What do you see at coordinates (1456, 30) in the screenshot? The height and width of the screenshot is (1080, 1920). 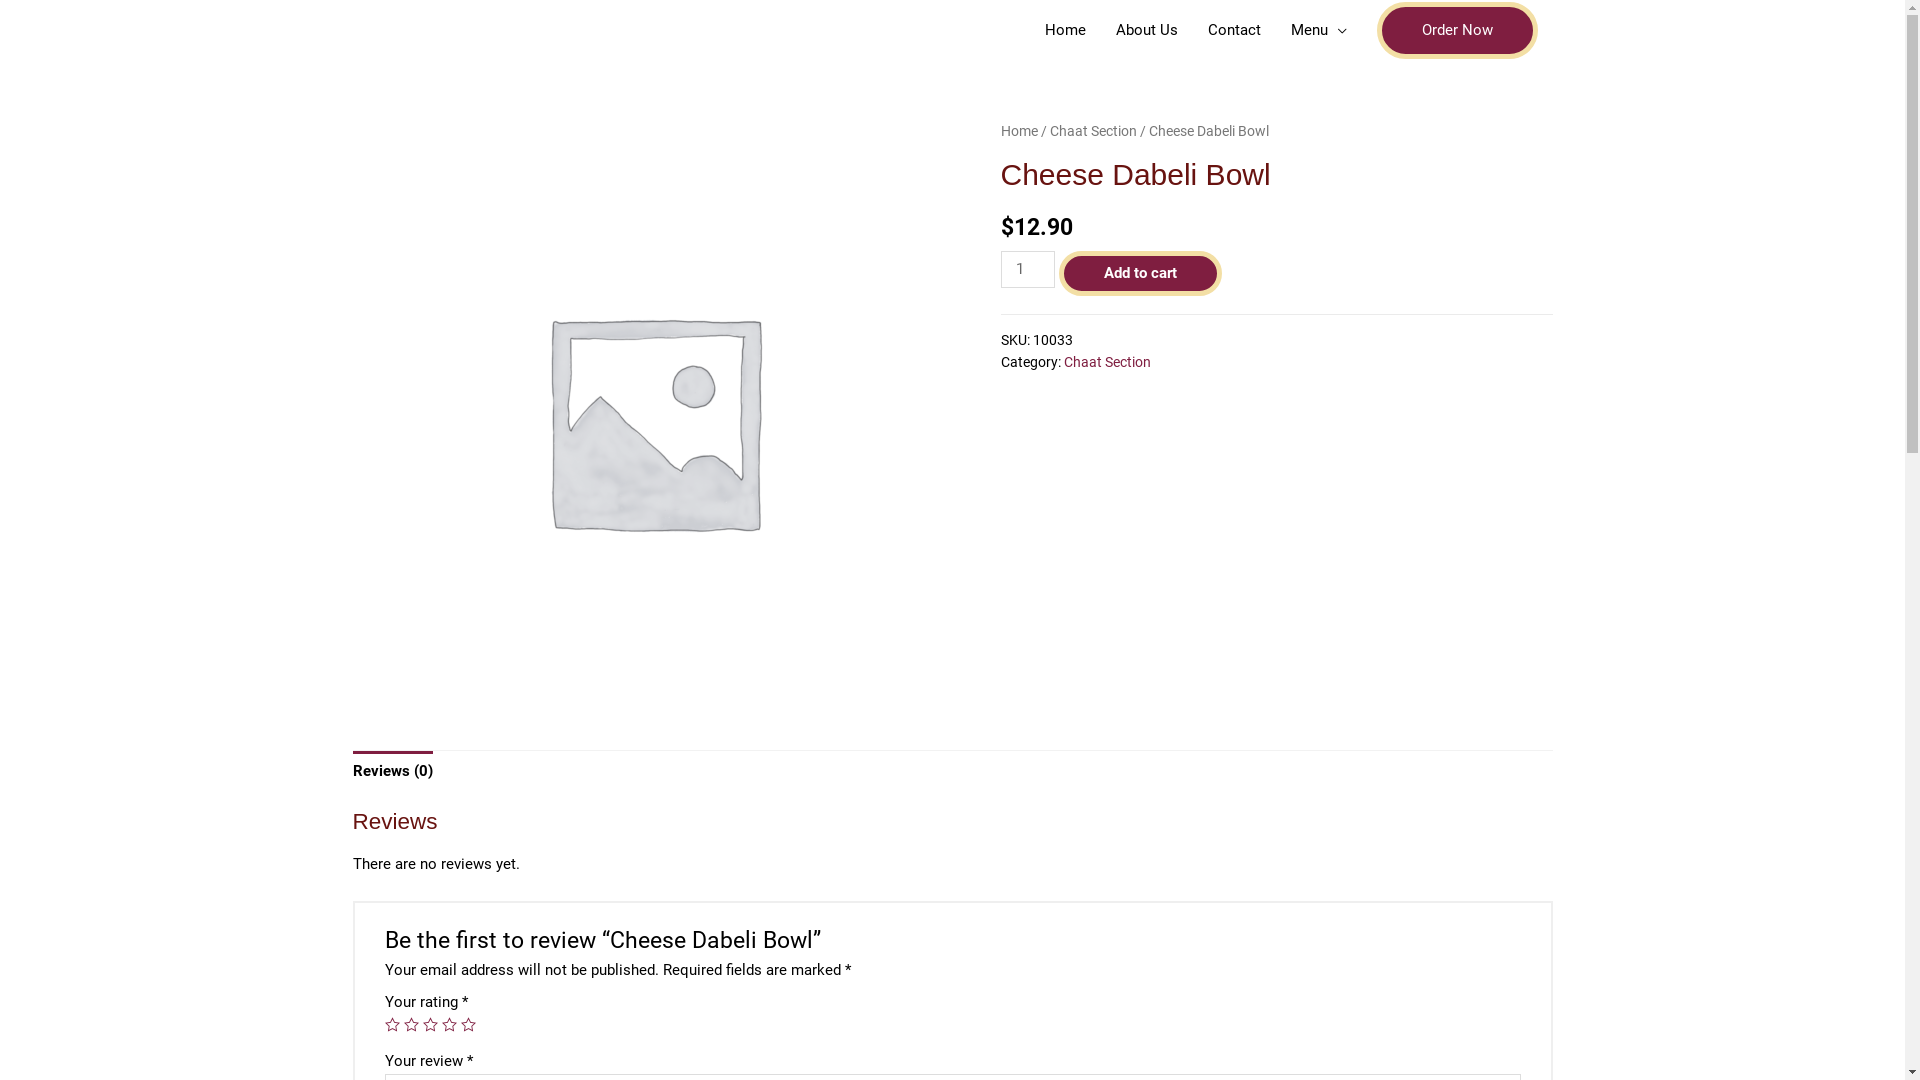 I see `Order Now` at bounding box center [1456, 30].